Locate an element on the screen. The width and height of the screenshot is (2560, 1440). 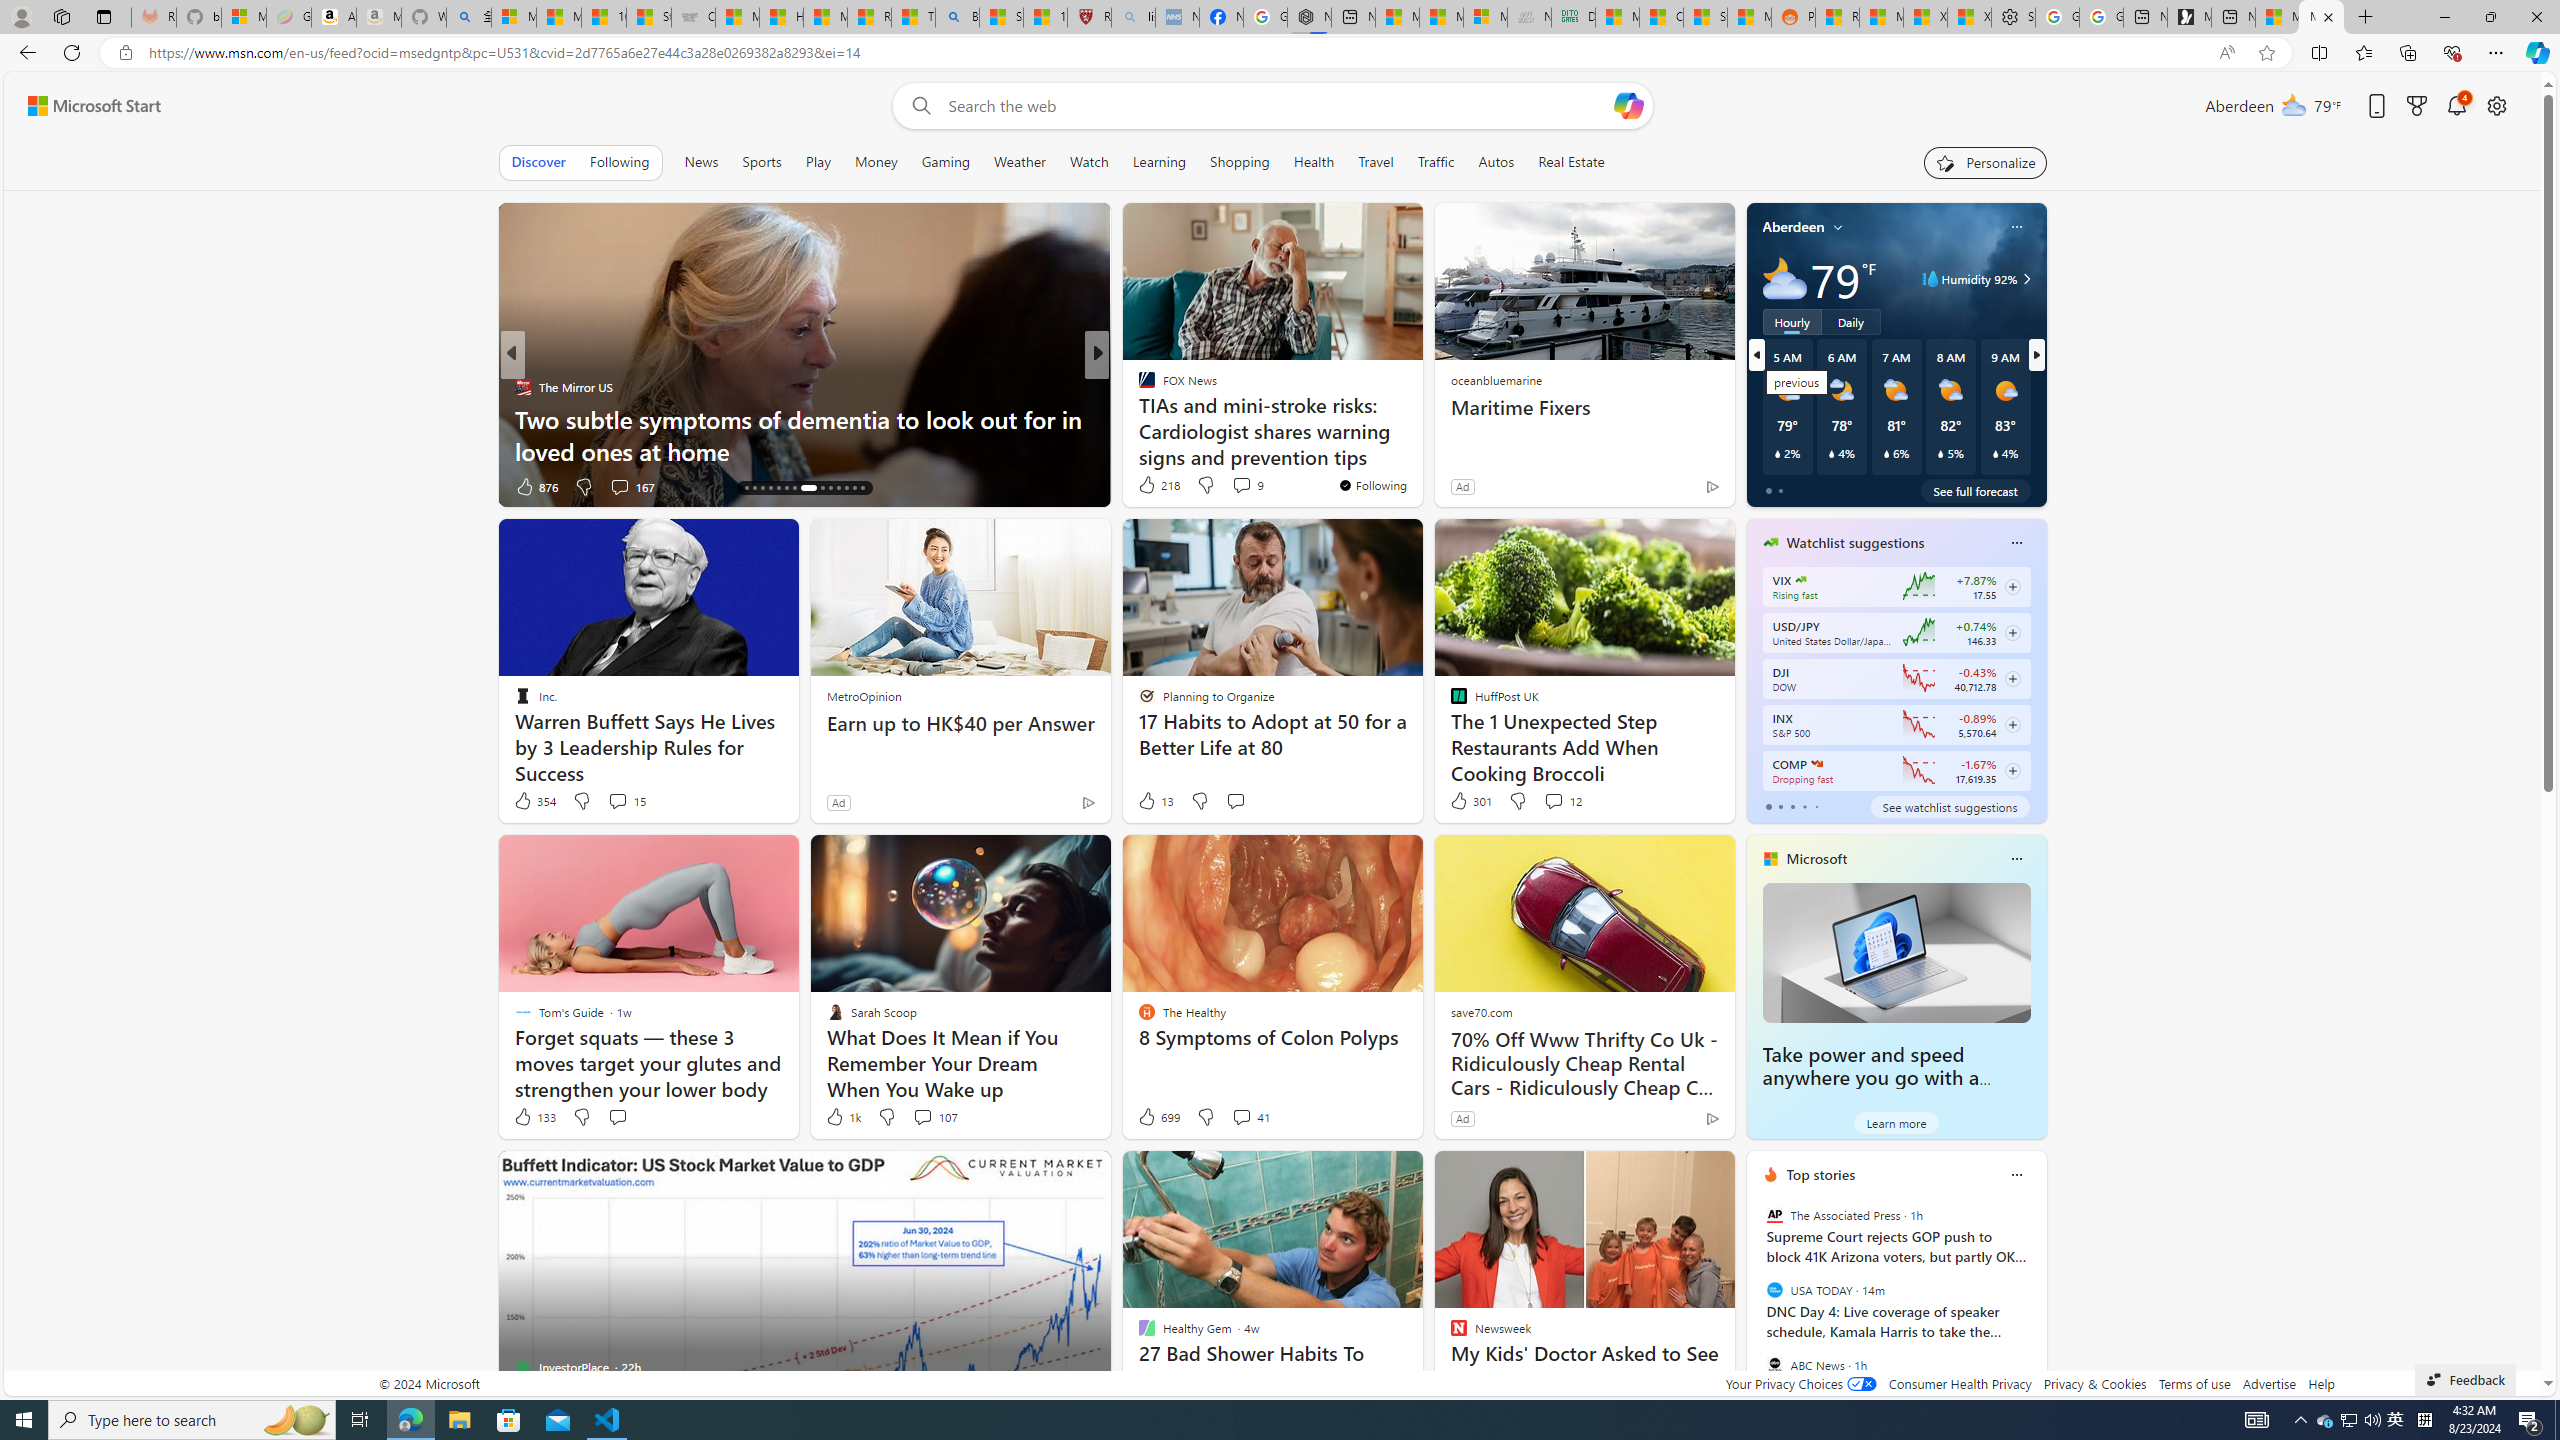
View comments 15 Comment is located at coordinates (616, 800).